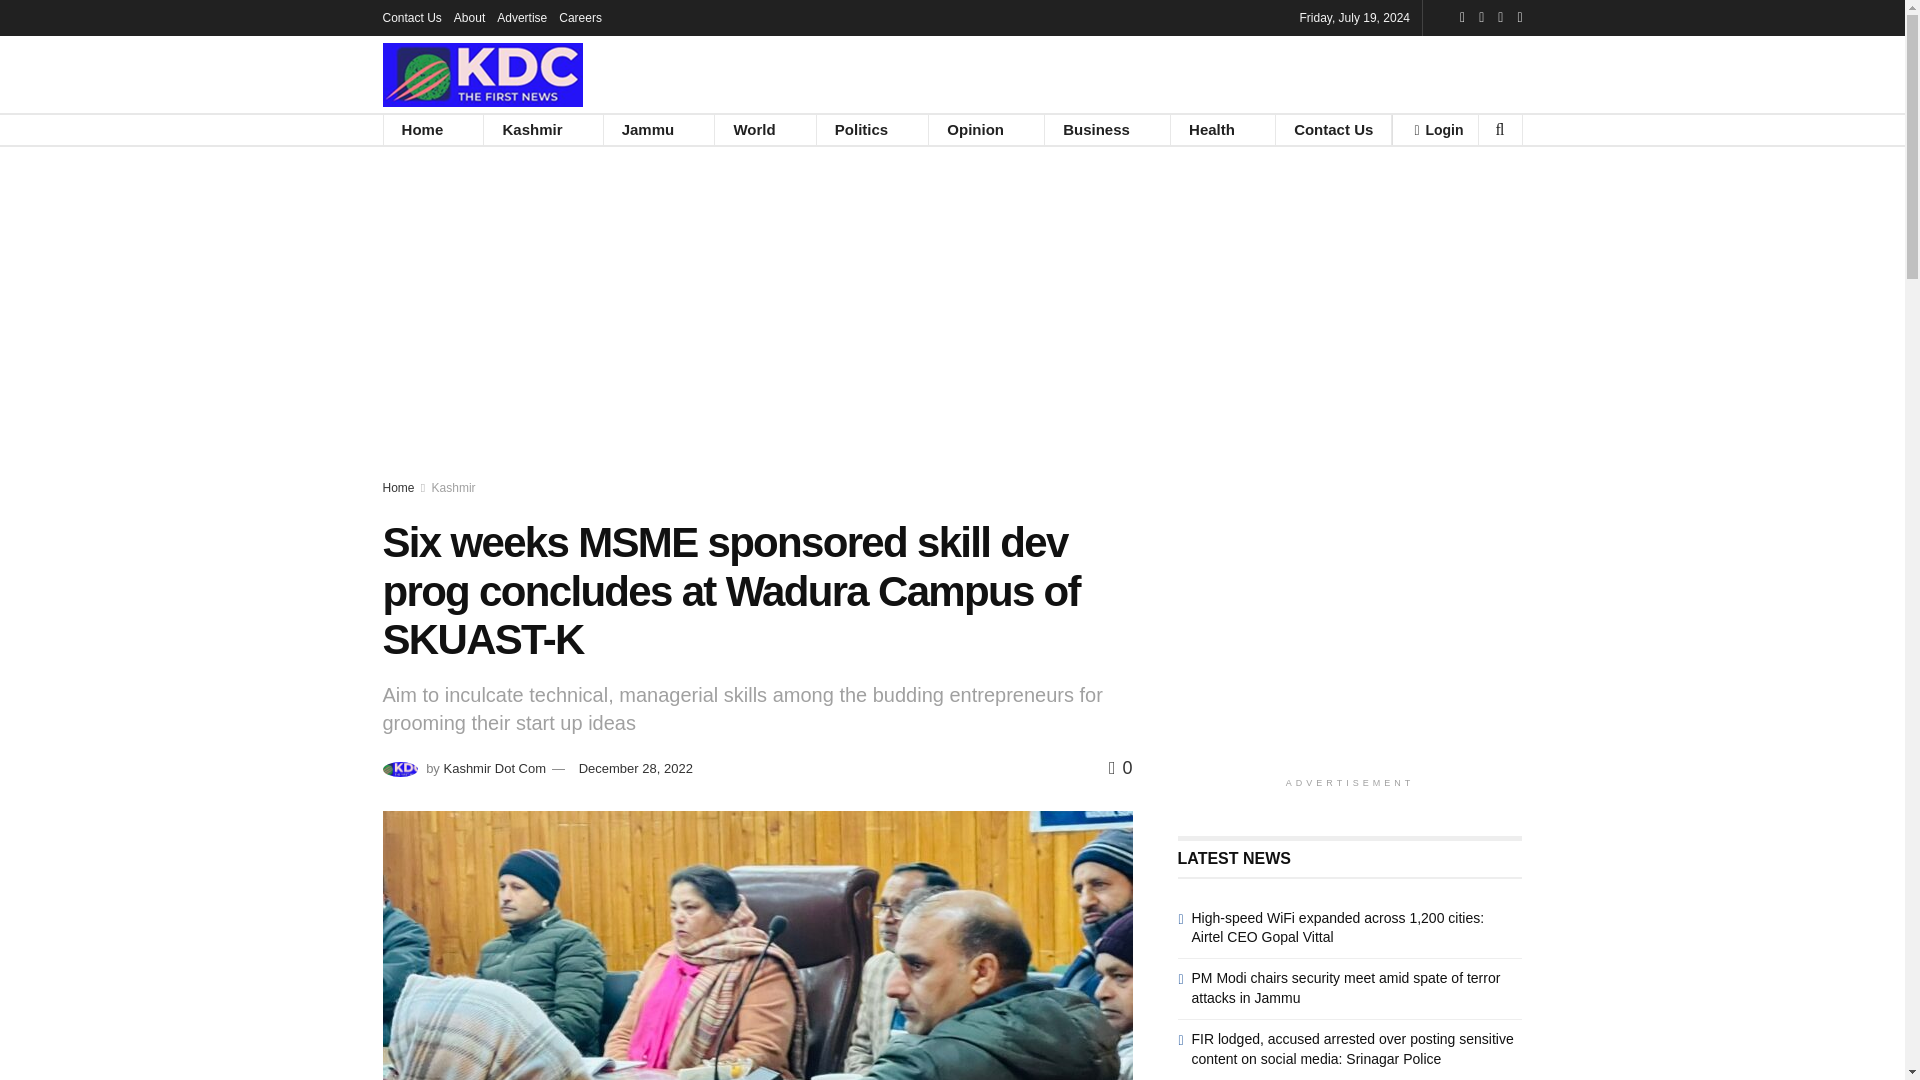 The height and width of the screenshot is (1080, 1920). I want to click on Kashmir, so click(531, 129).